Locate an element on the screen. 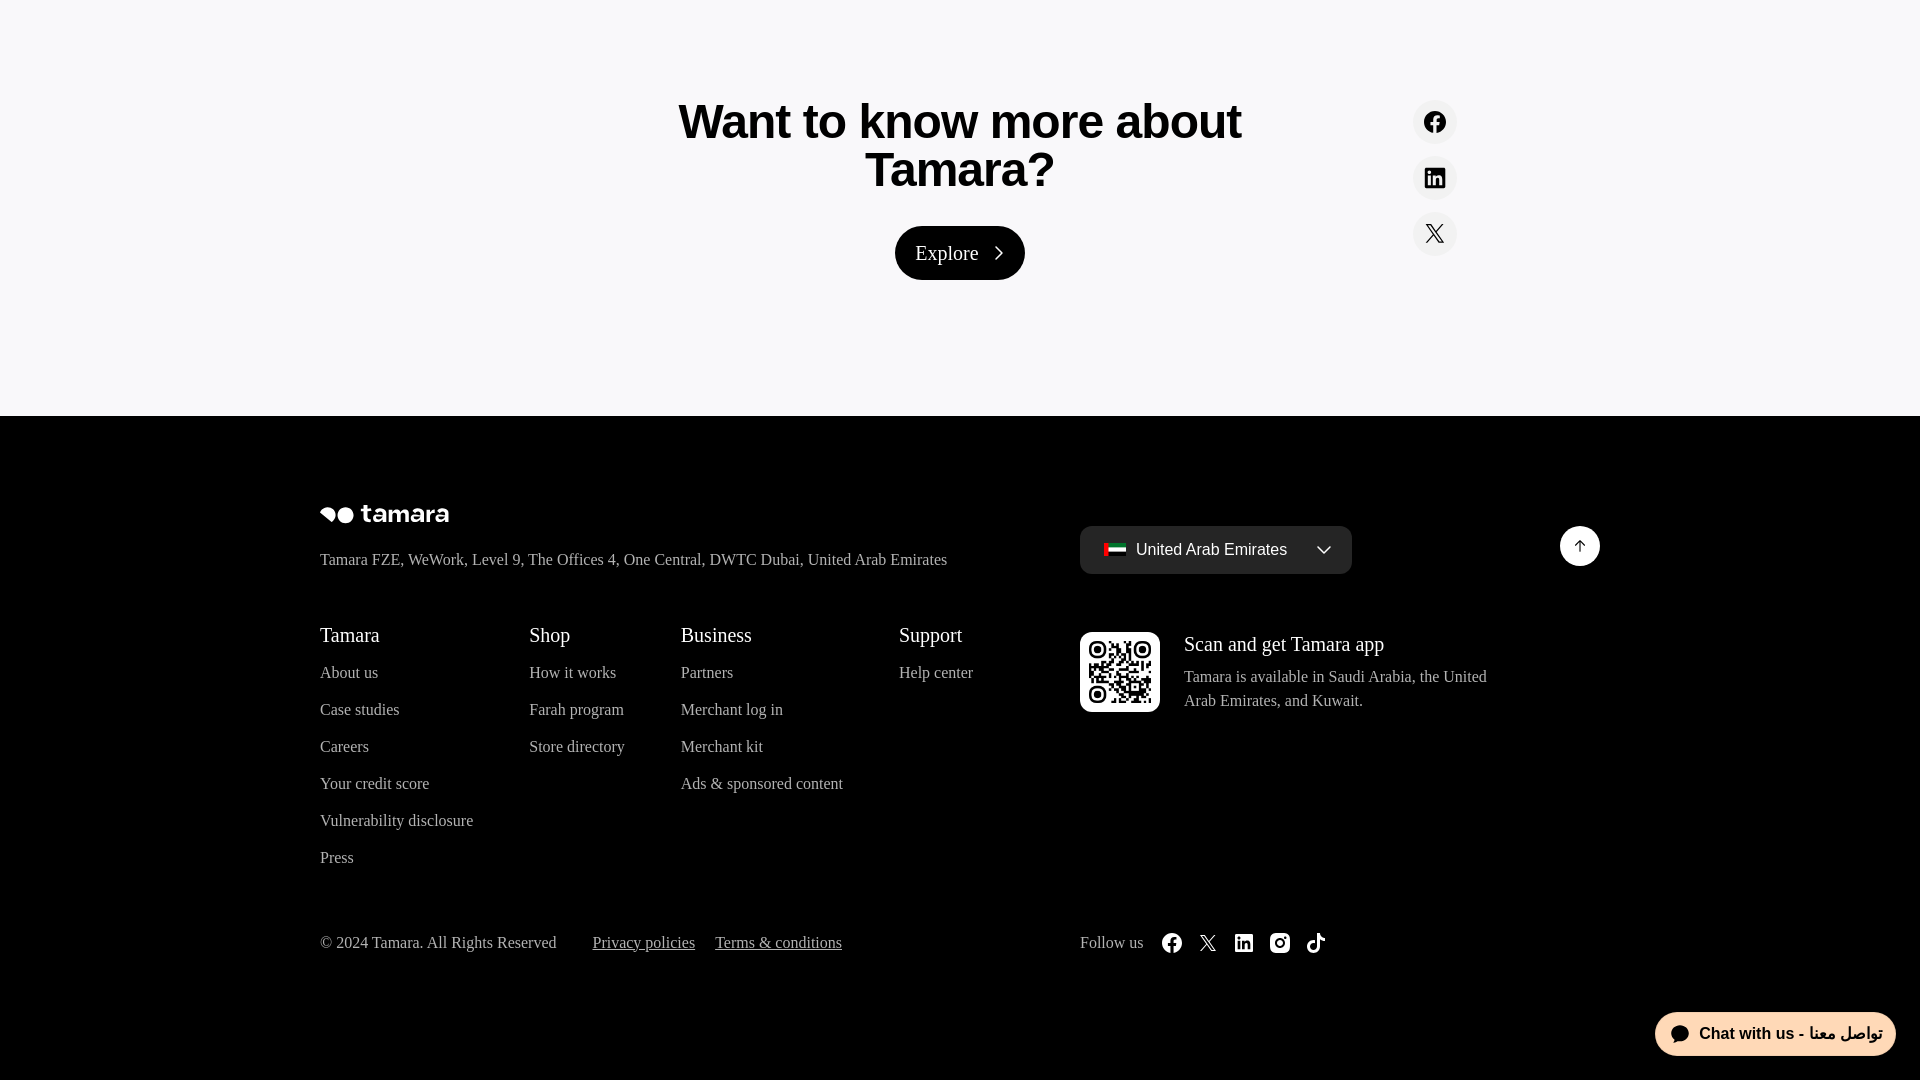 This screenshot has width=1920, height=1080. Vulnerability disclosure is located at coordinates (396, 820).